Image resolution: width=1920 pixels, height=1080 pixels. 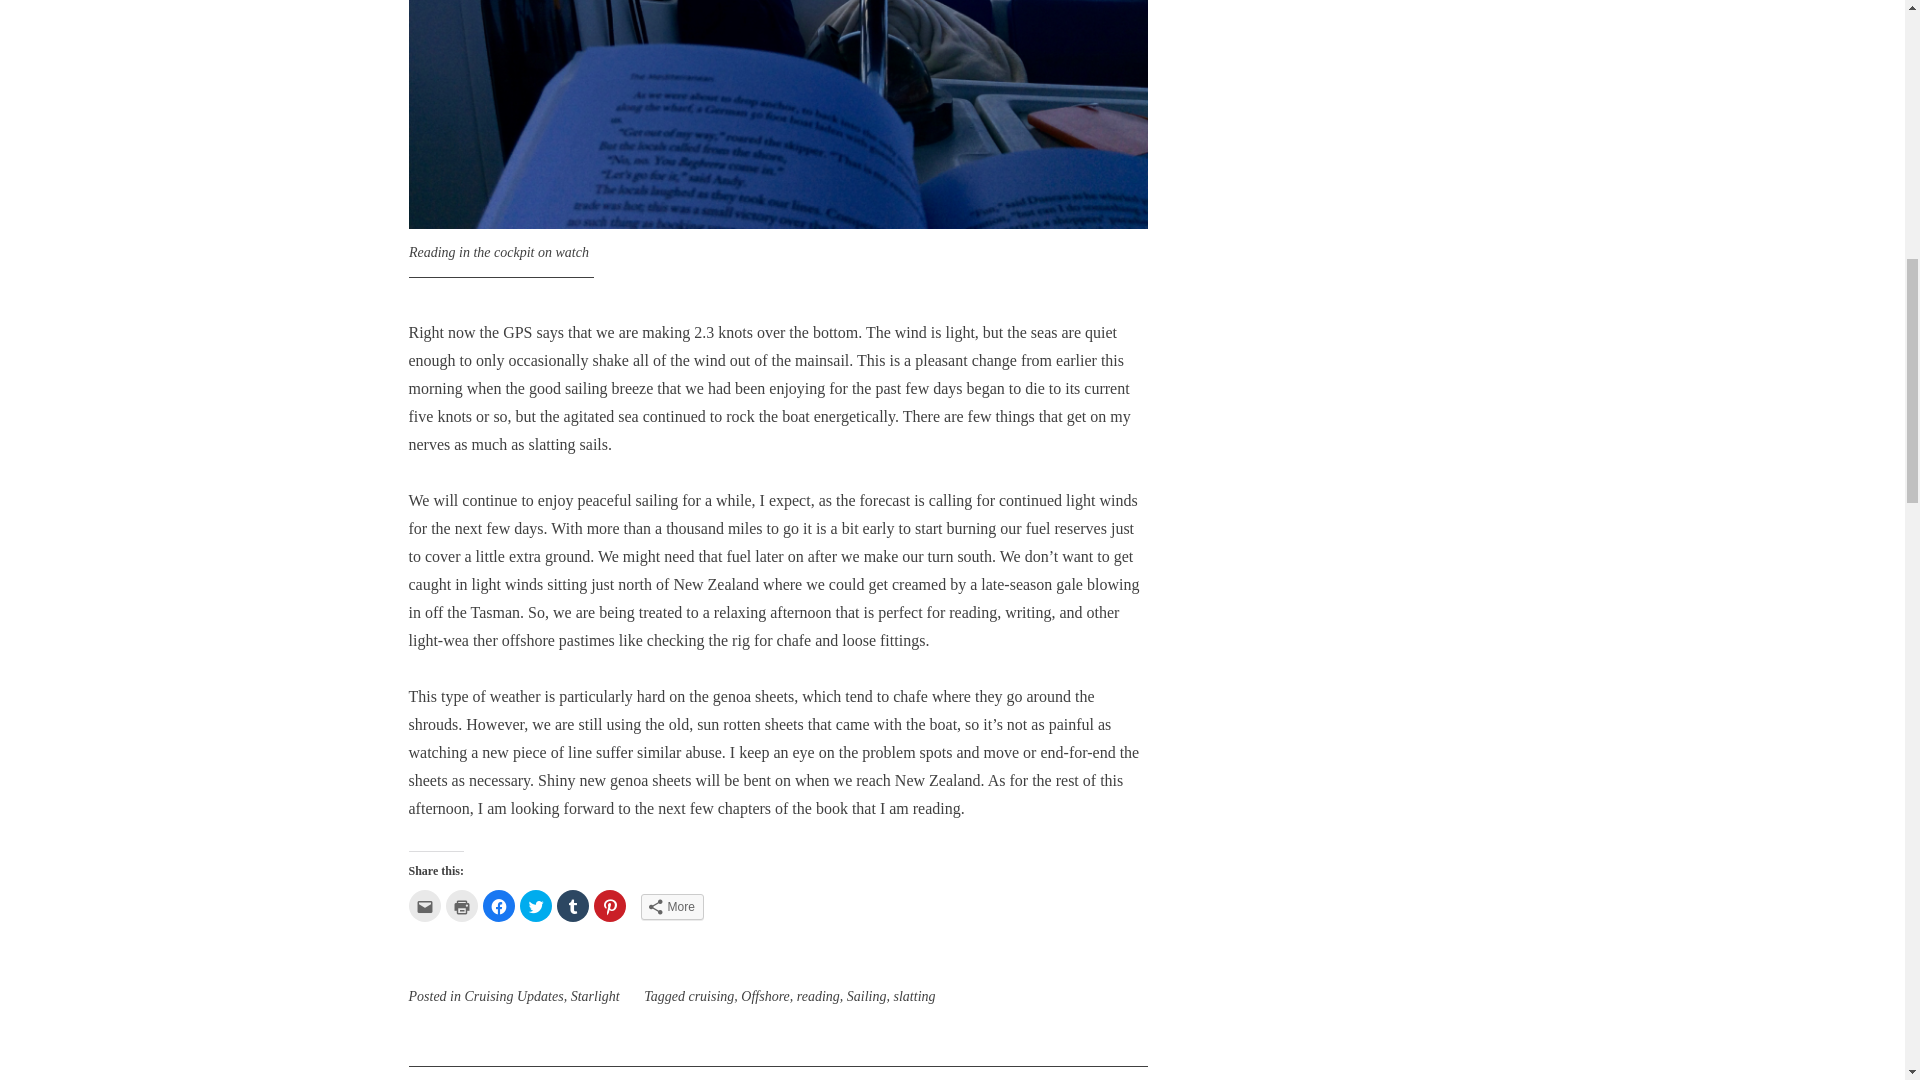 I want to click on Click to share on Twitter, so click(x=536, y=906).